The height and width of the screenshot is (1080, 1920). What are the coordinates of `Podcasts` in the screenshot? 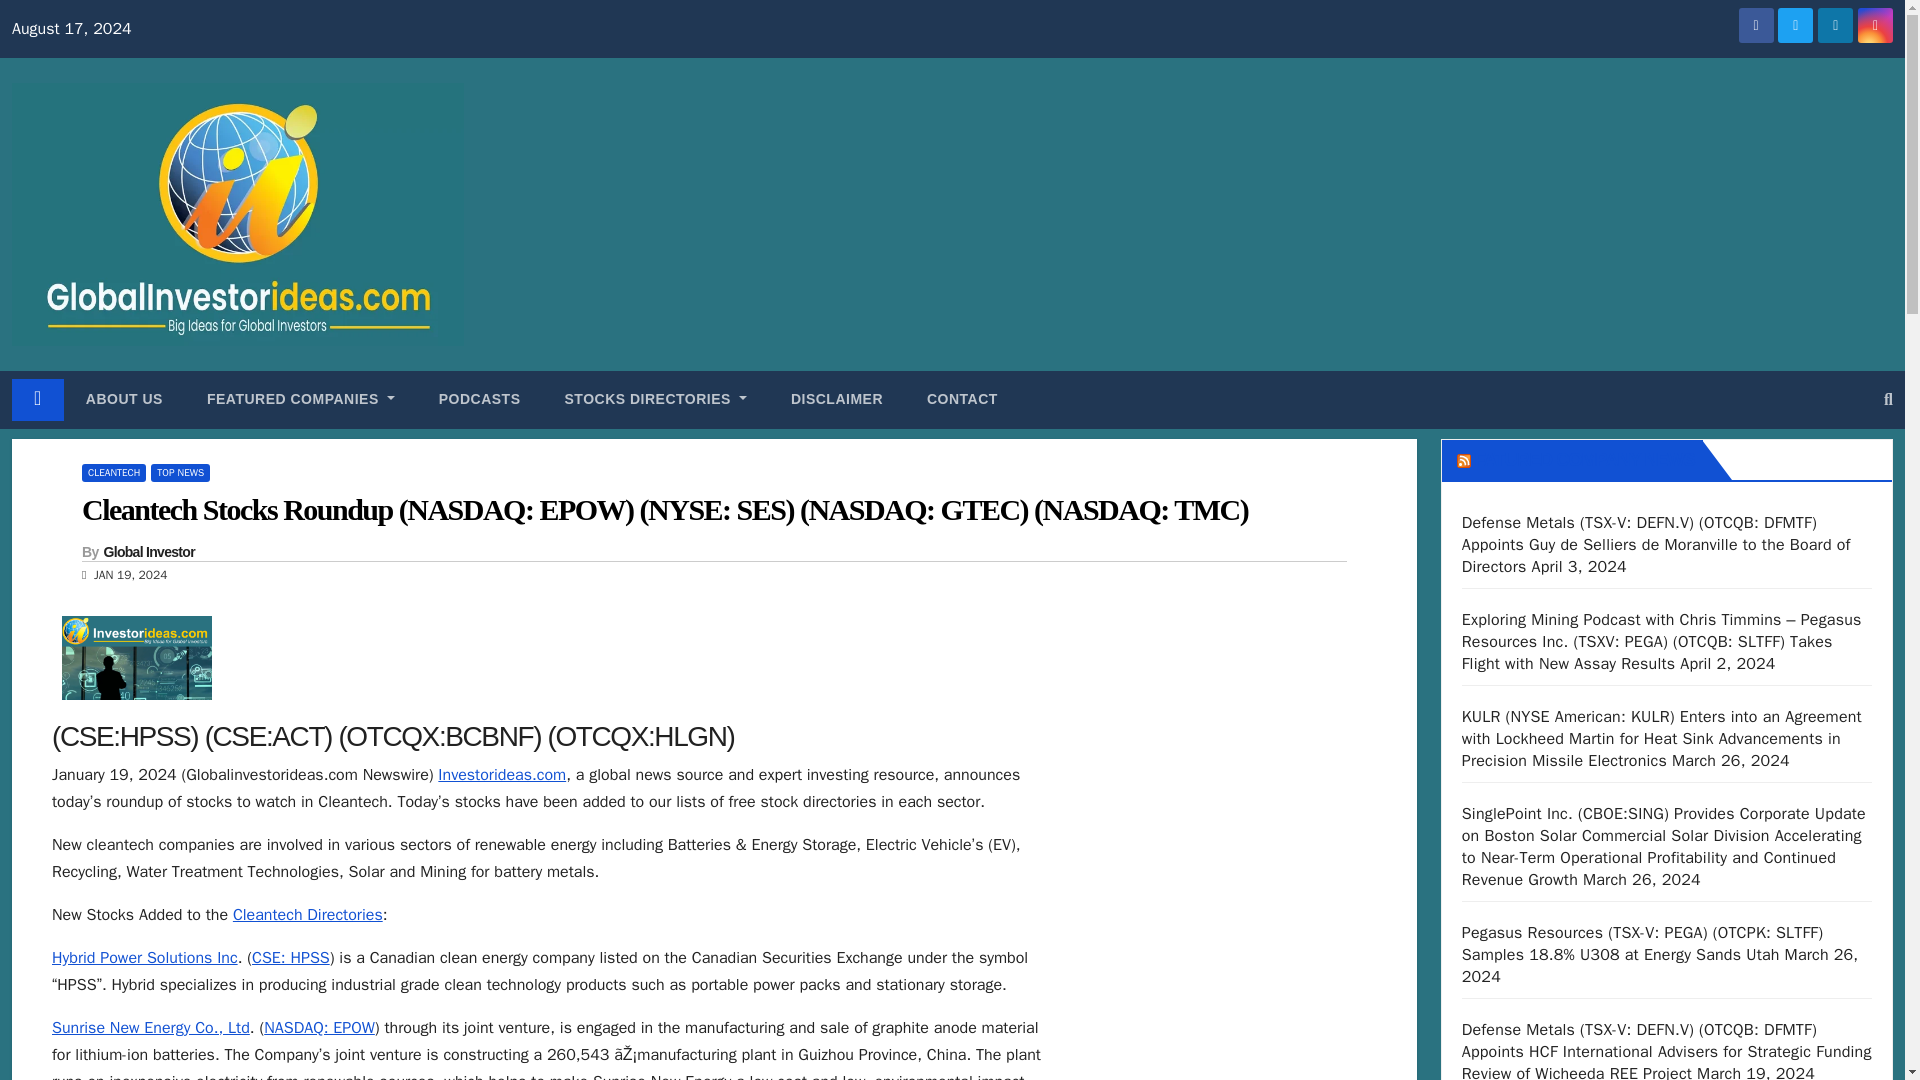 It's located at (480, 400).